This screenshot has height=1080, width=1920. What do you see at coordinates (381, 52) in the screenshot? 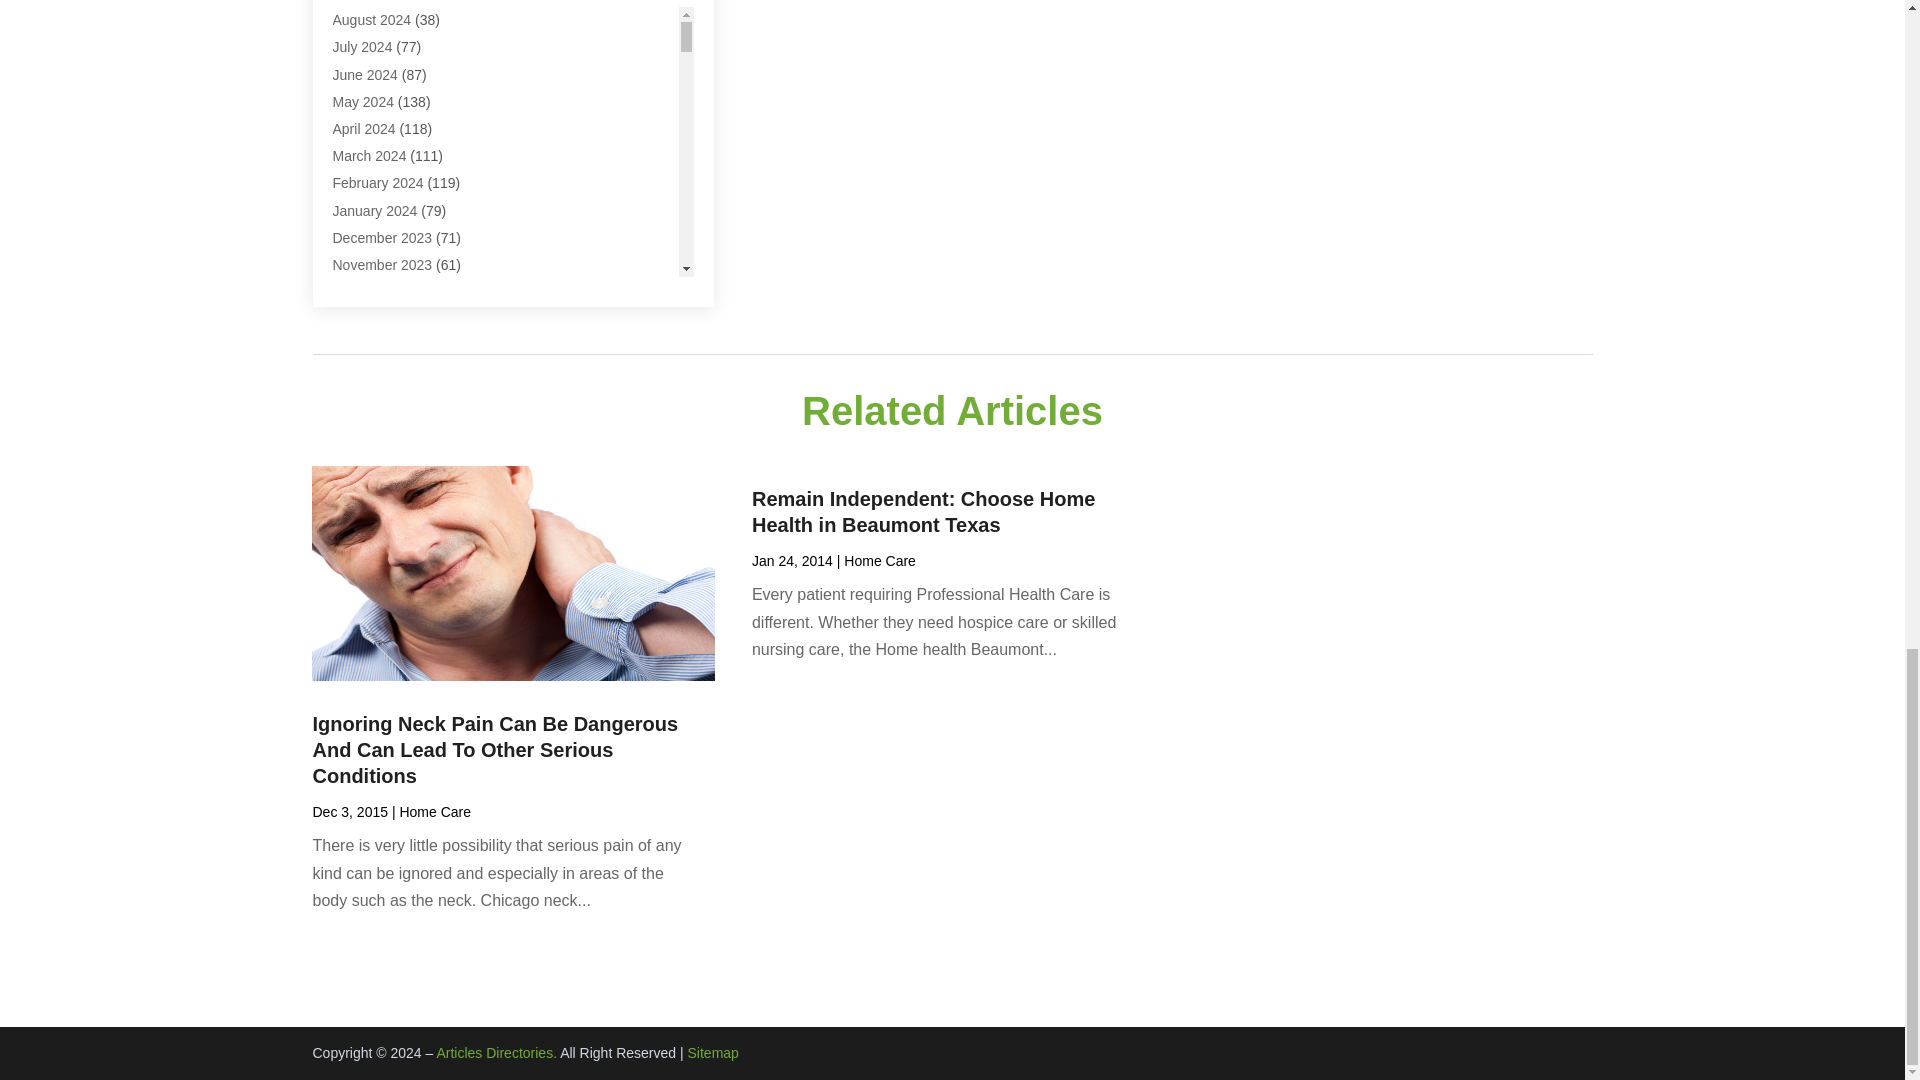
I see `Air Conditioning` at bounding box center [381, 52].